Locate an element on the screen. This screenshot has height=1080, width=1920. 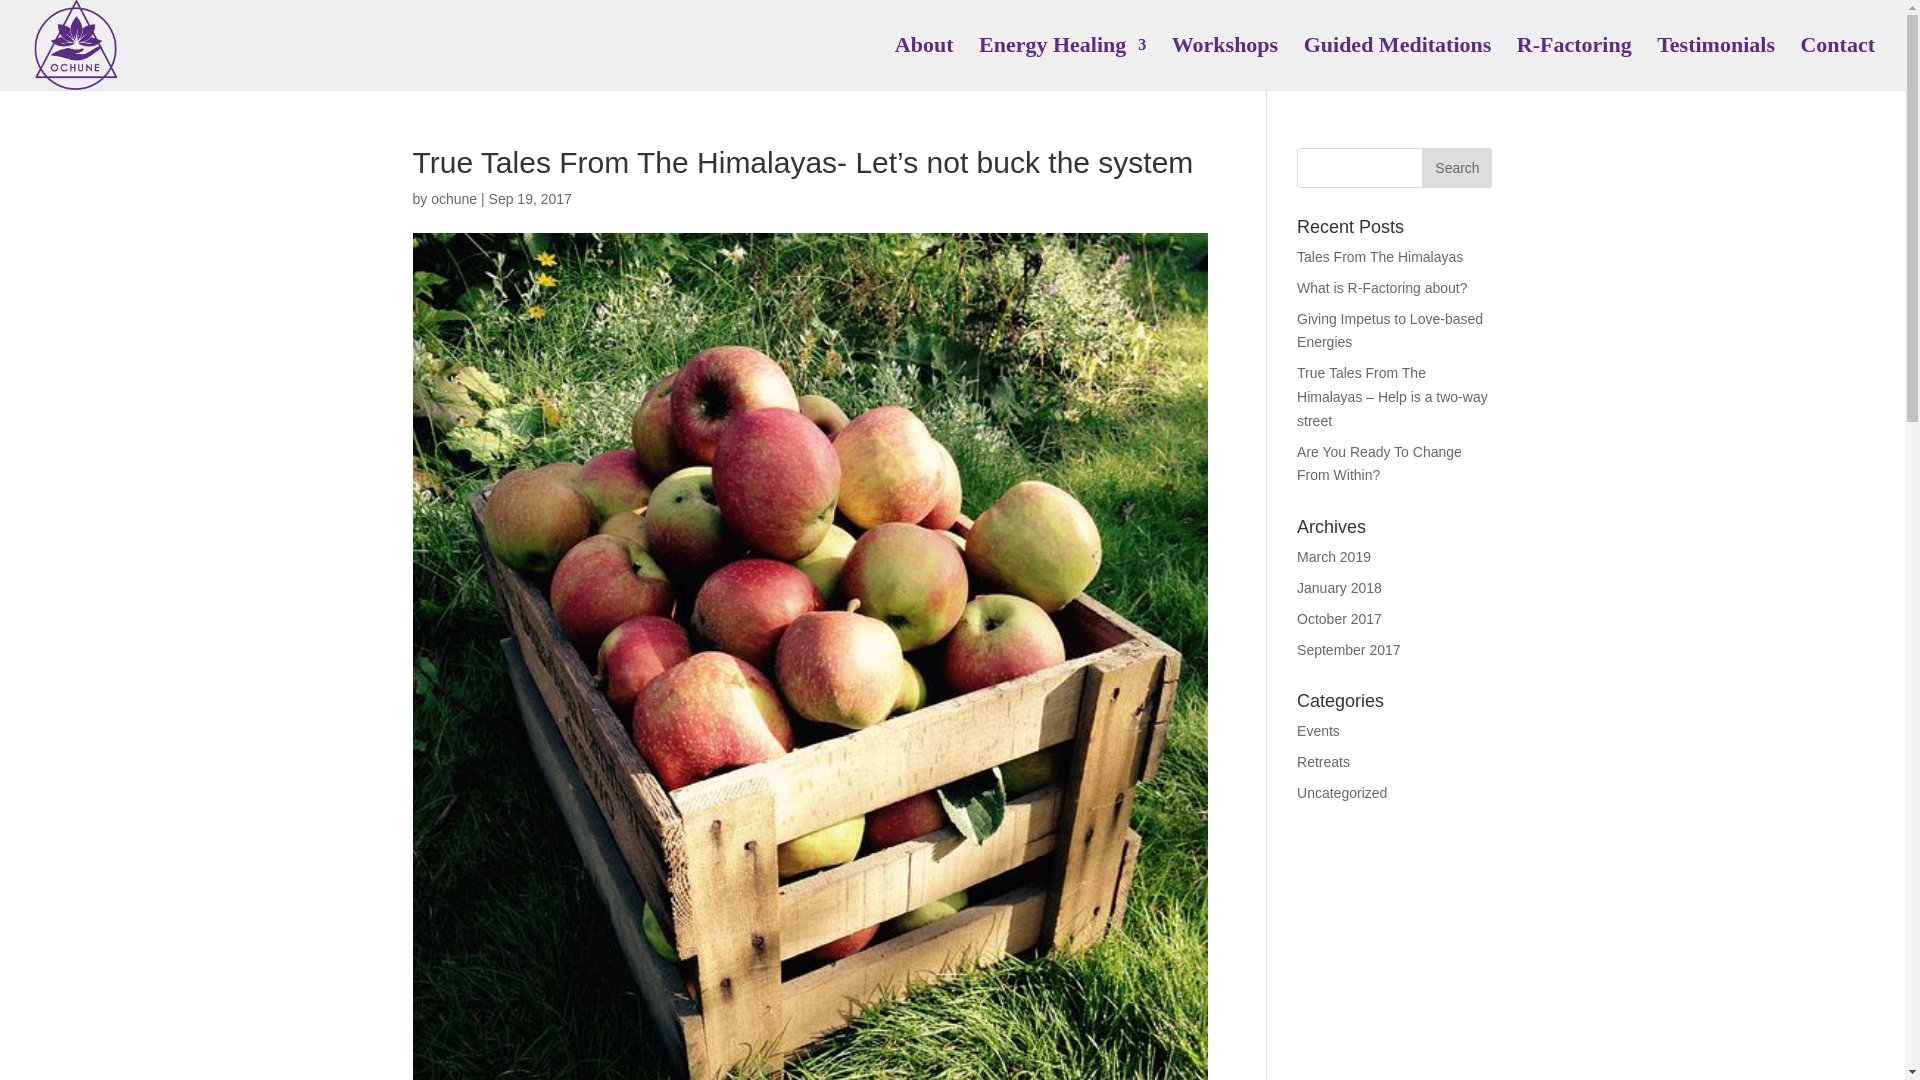
Search is located at coordinates (1456, 167).